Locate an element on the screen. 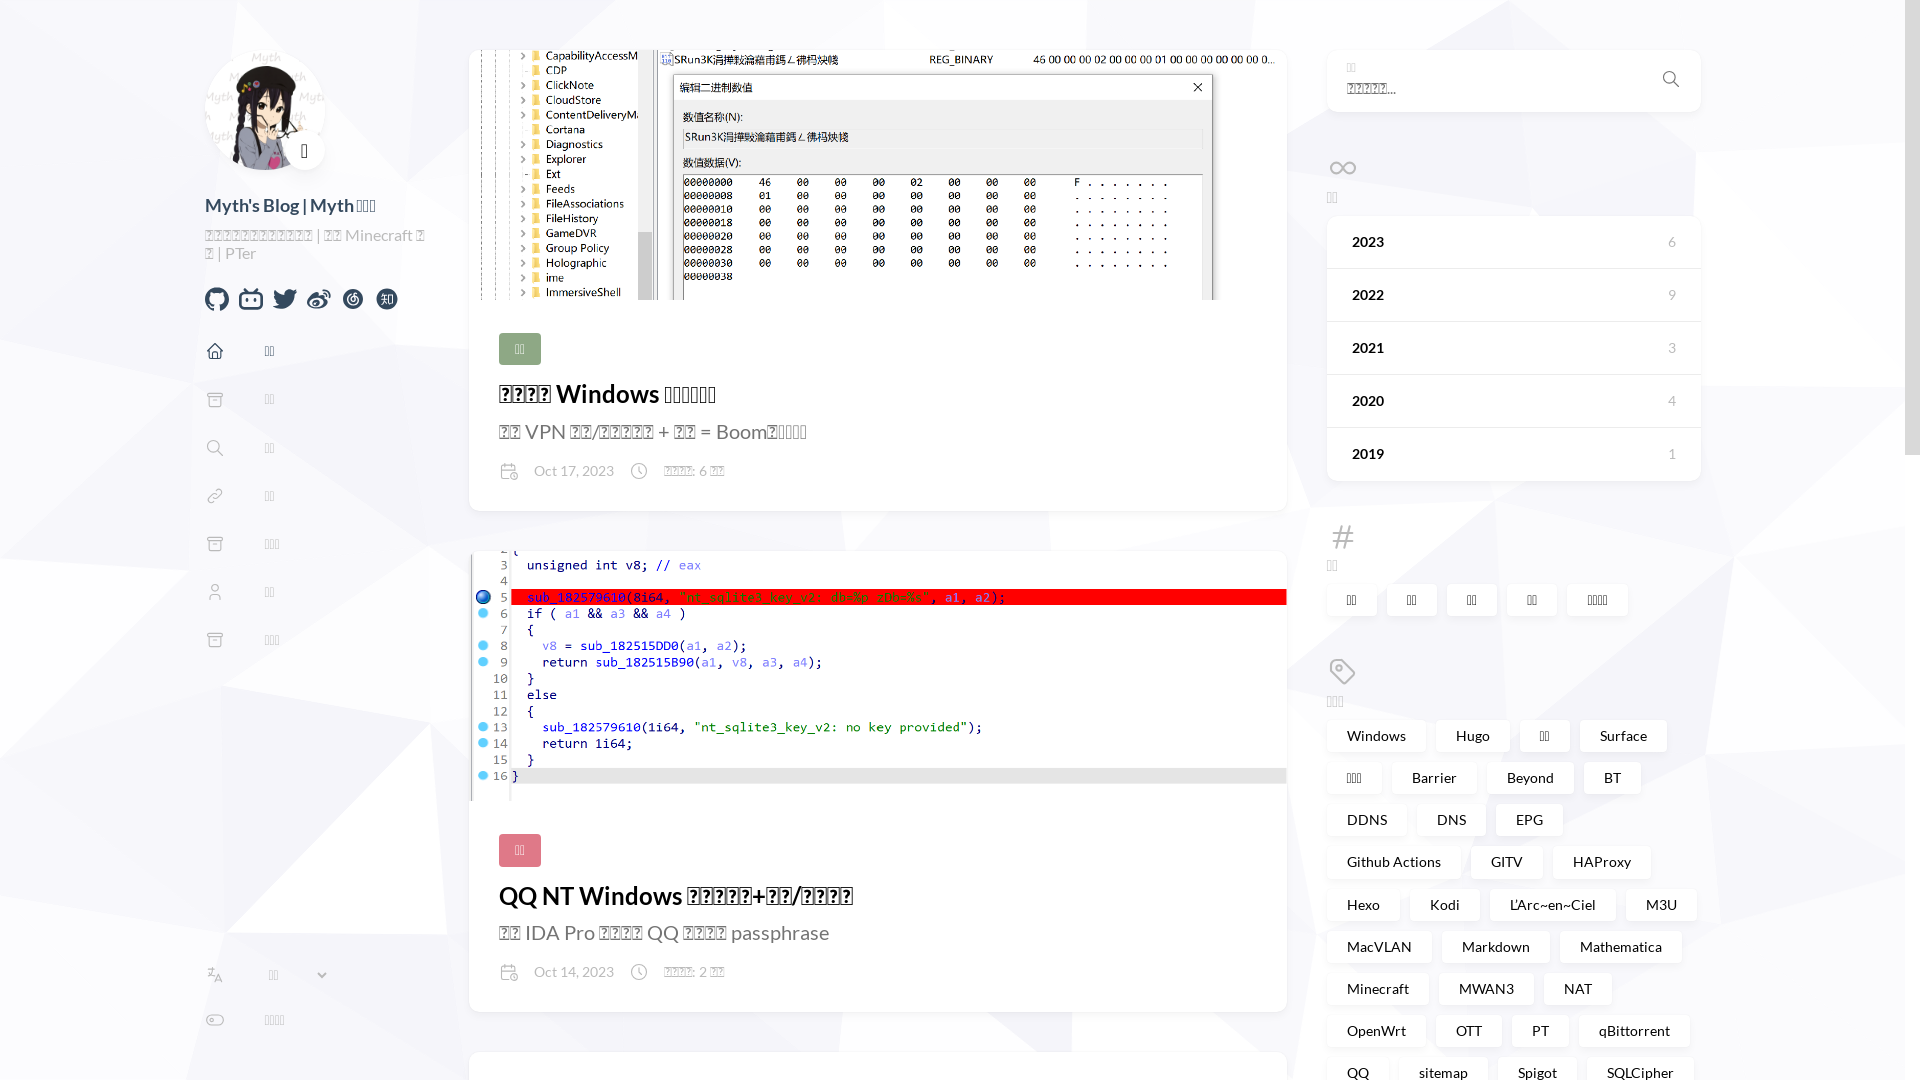 This screenshot has height=1080, width=1920. DDNS is located at coordinates (1366, 820).